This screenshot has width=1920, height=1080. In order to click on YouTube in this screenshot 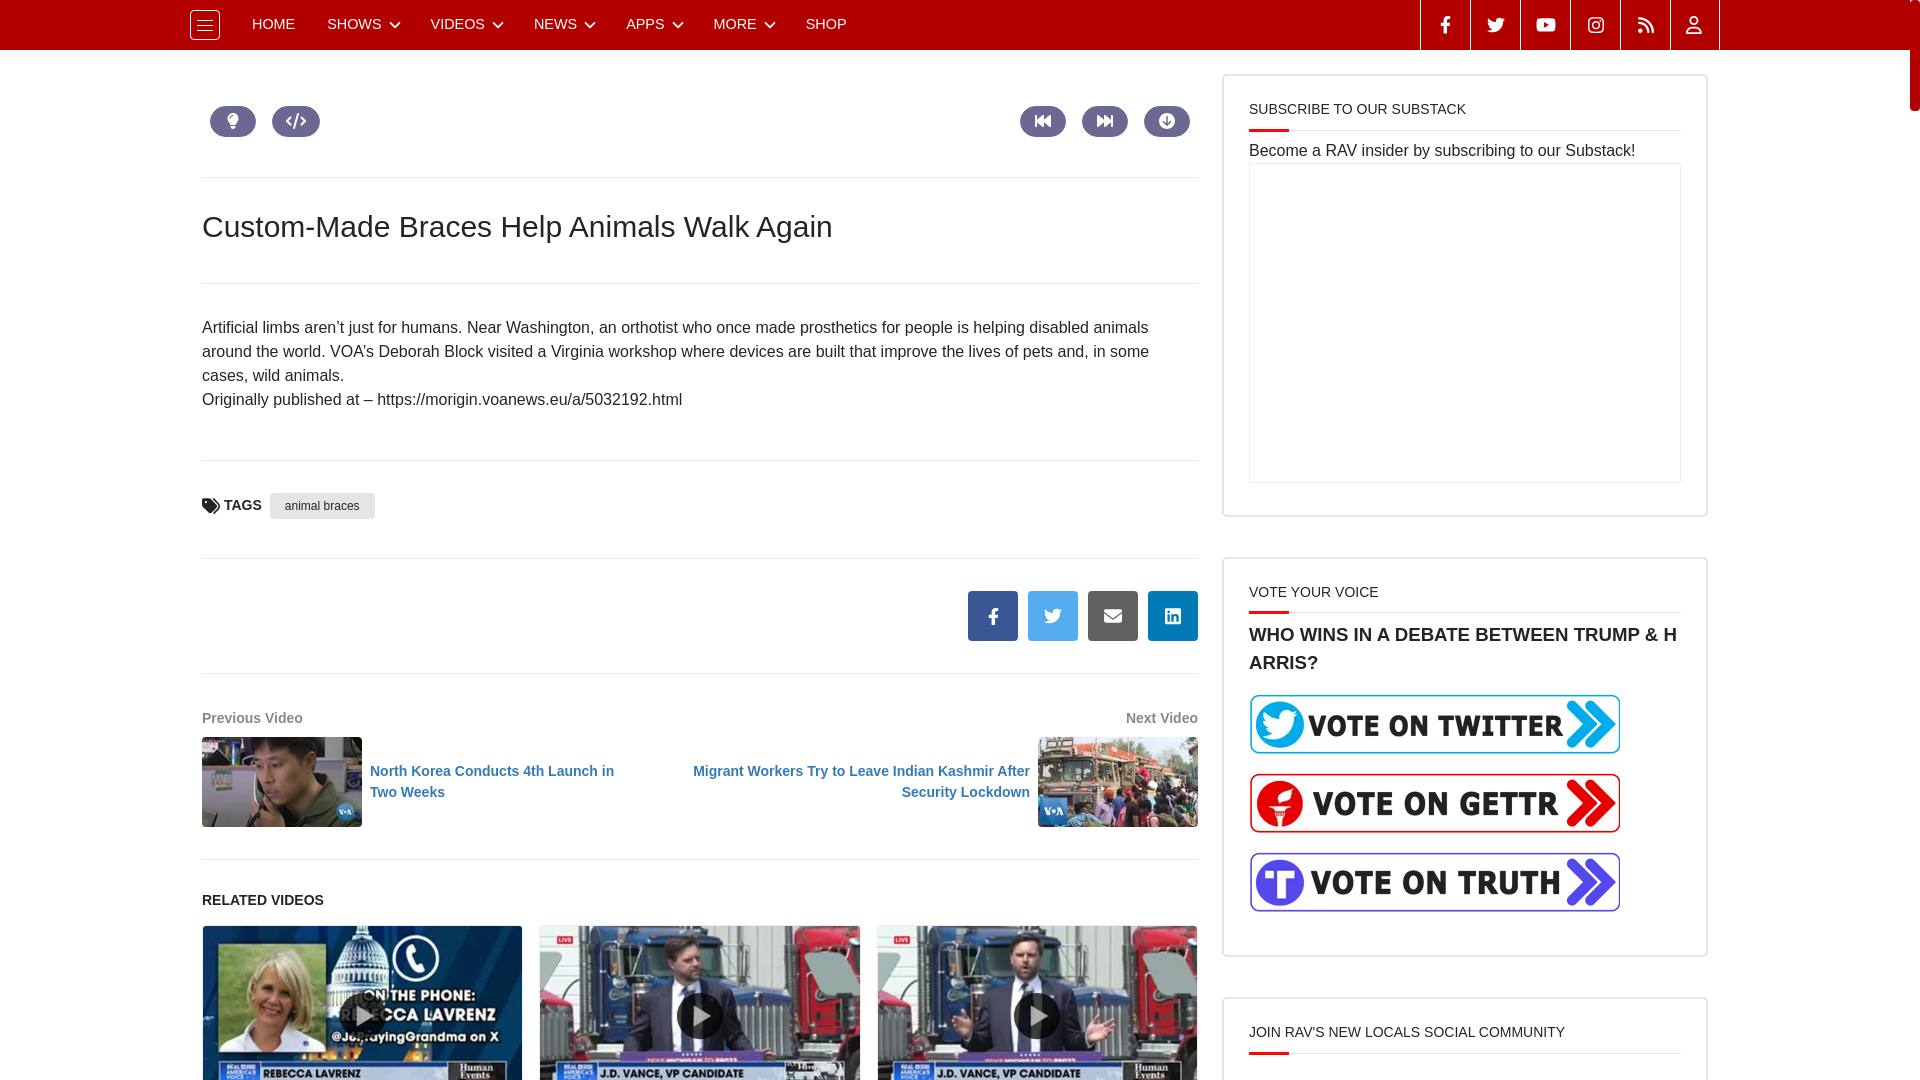, I will do `click(1545, 24)`.